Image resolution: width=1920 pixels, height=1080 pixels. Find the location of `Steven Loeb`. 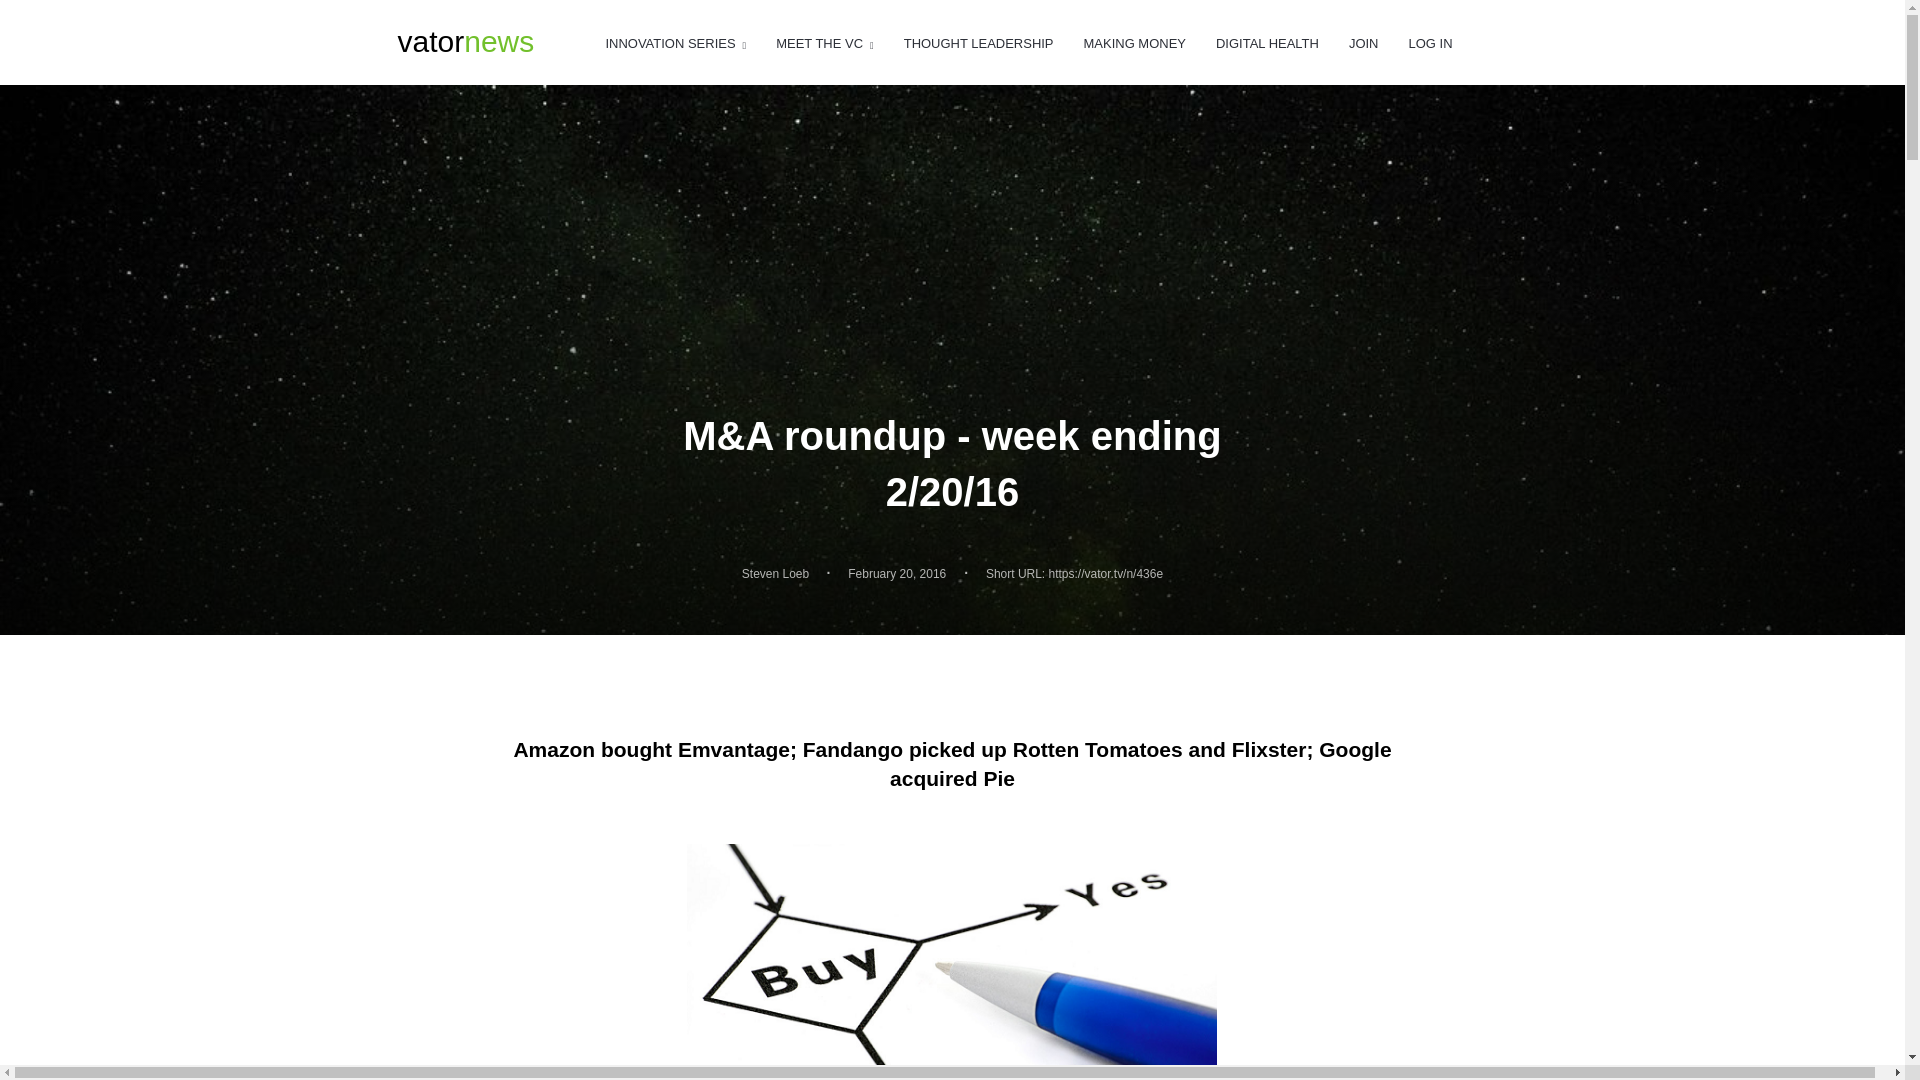

Steven Loeb is located at coordinates (1267, 44).